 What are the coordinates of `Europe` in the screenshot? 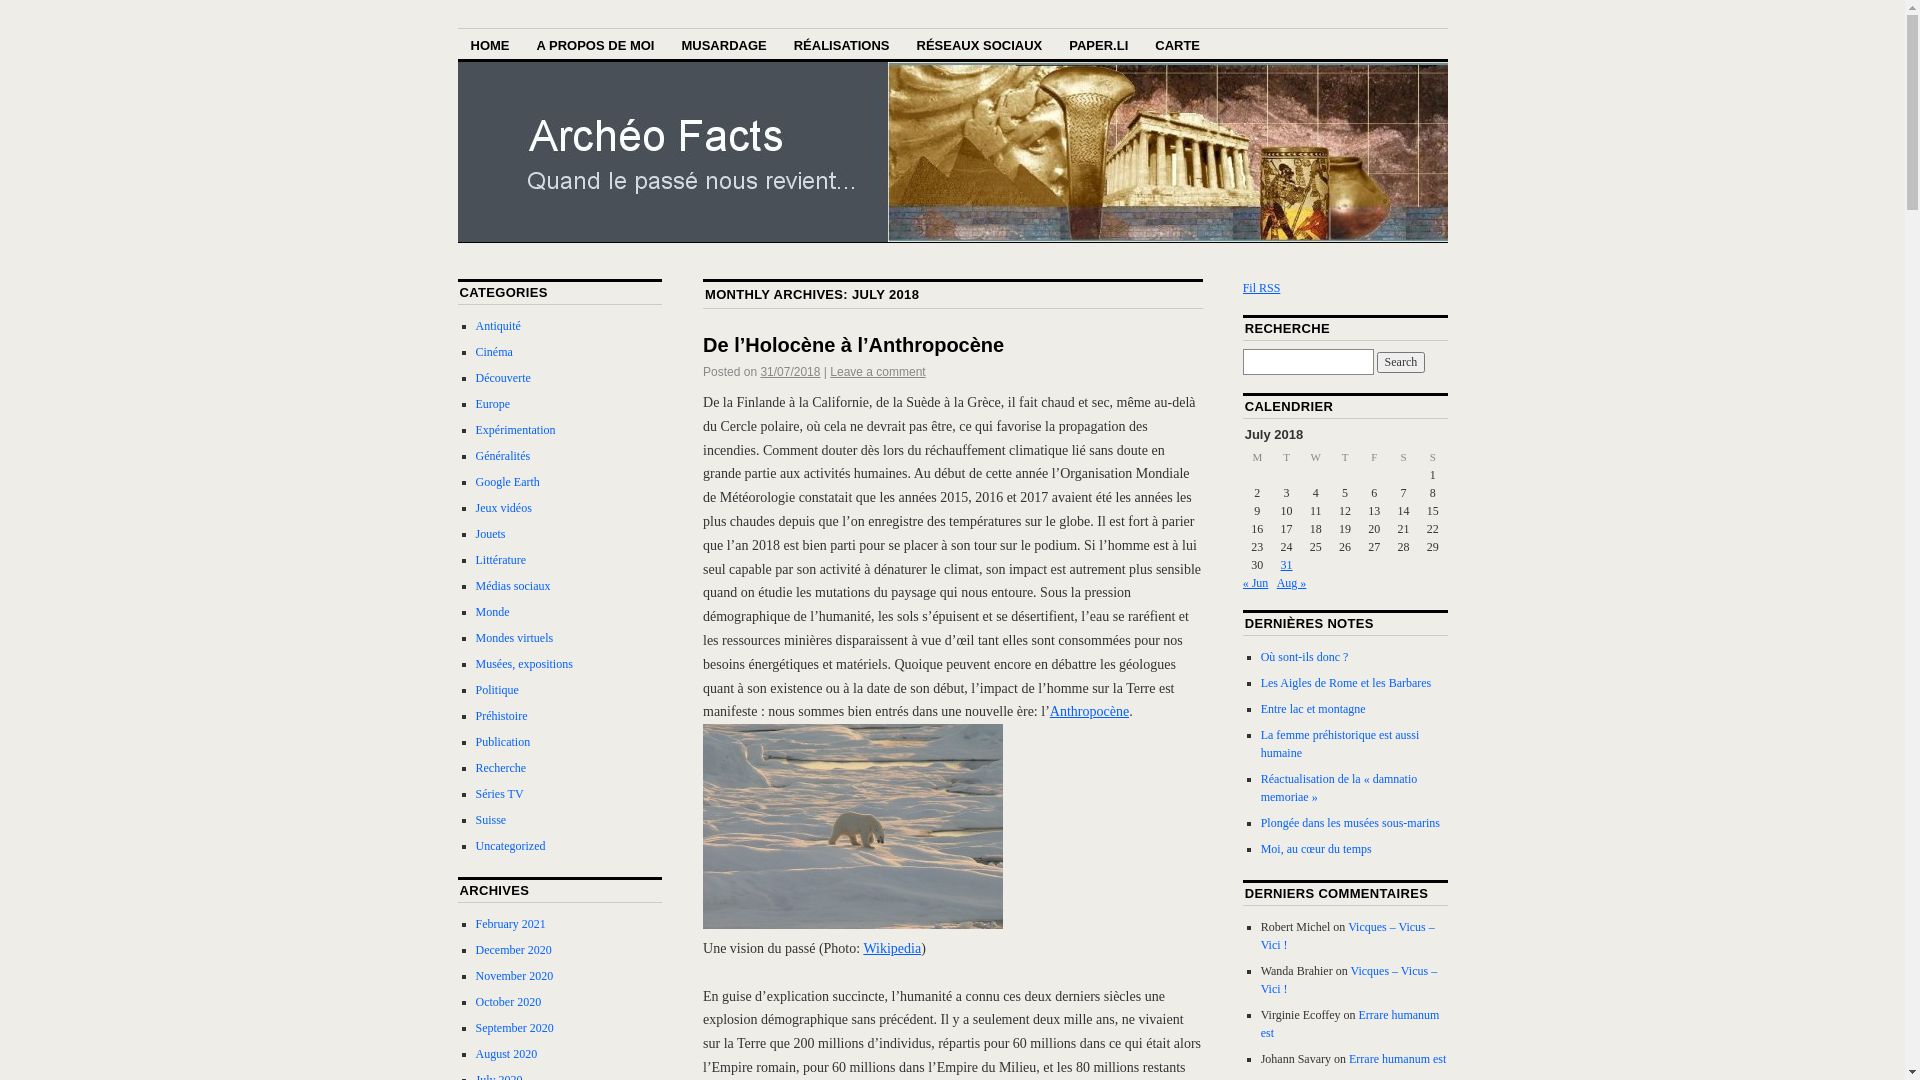 It's located at (494, 404).